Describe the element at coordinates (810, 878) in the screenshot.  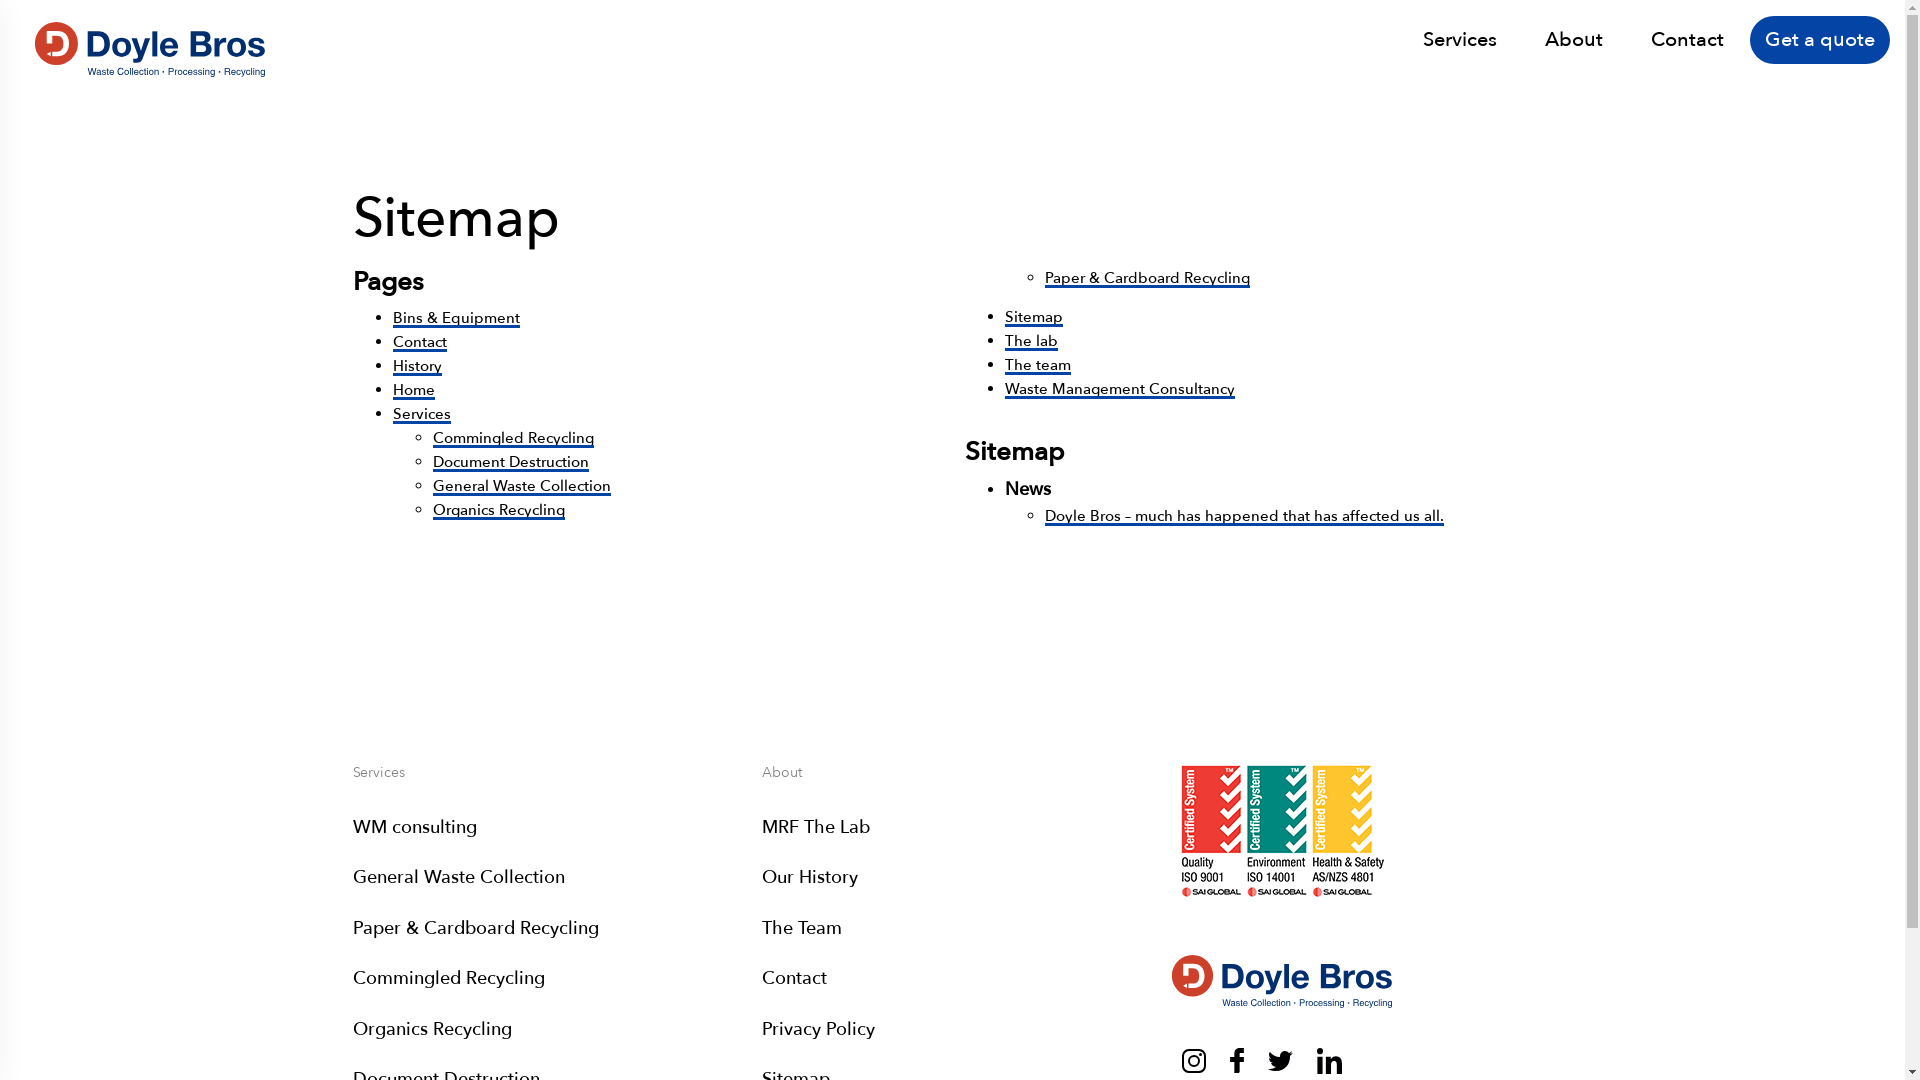
I see `Our History` at that location.